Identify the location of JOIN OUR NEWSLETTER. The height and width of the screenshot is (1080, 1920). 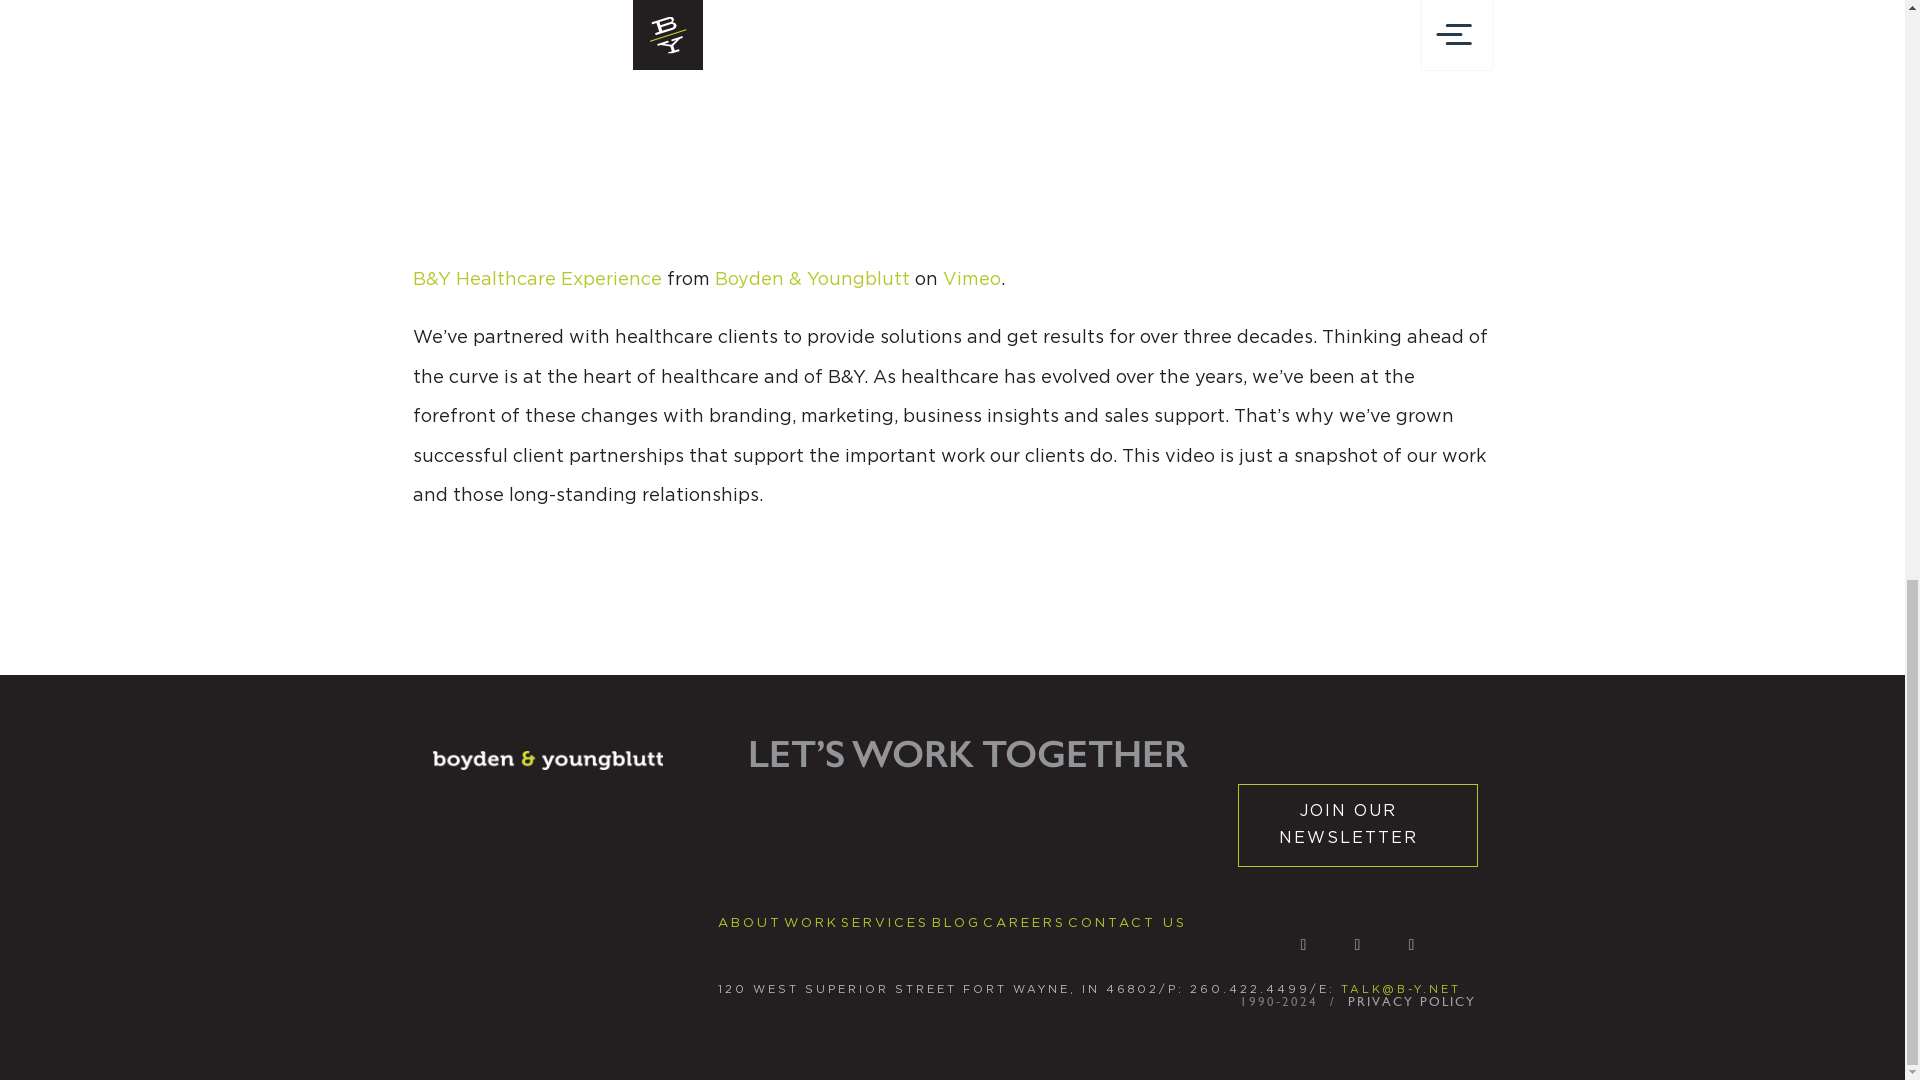
(1358, 825).